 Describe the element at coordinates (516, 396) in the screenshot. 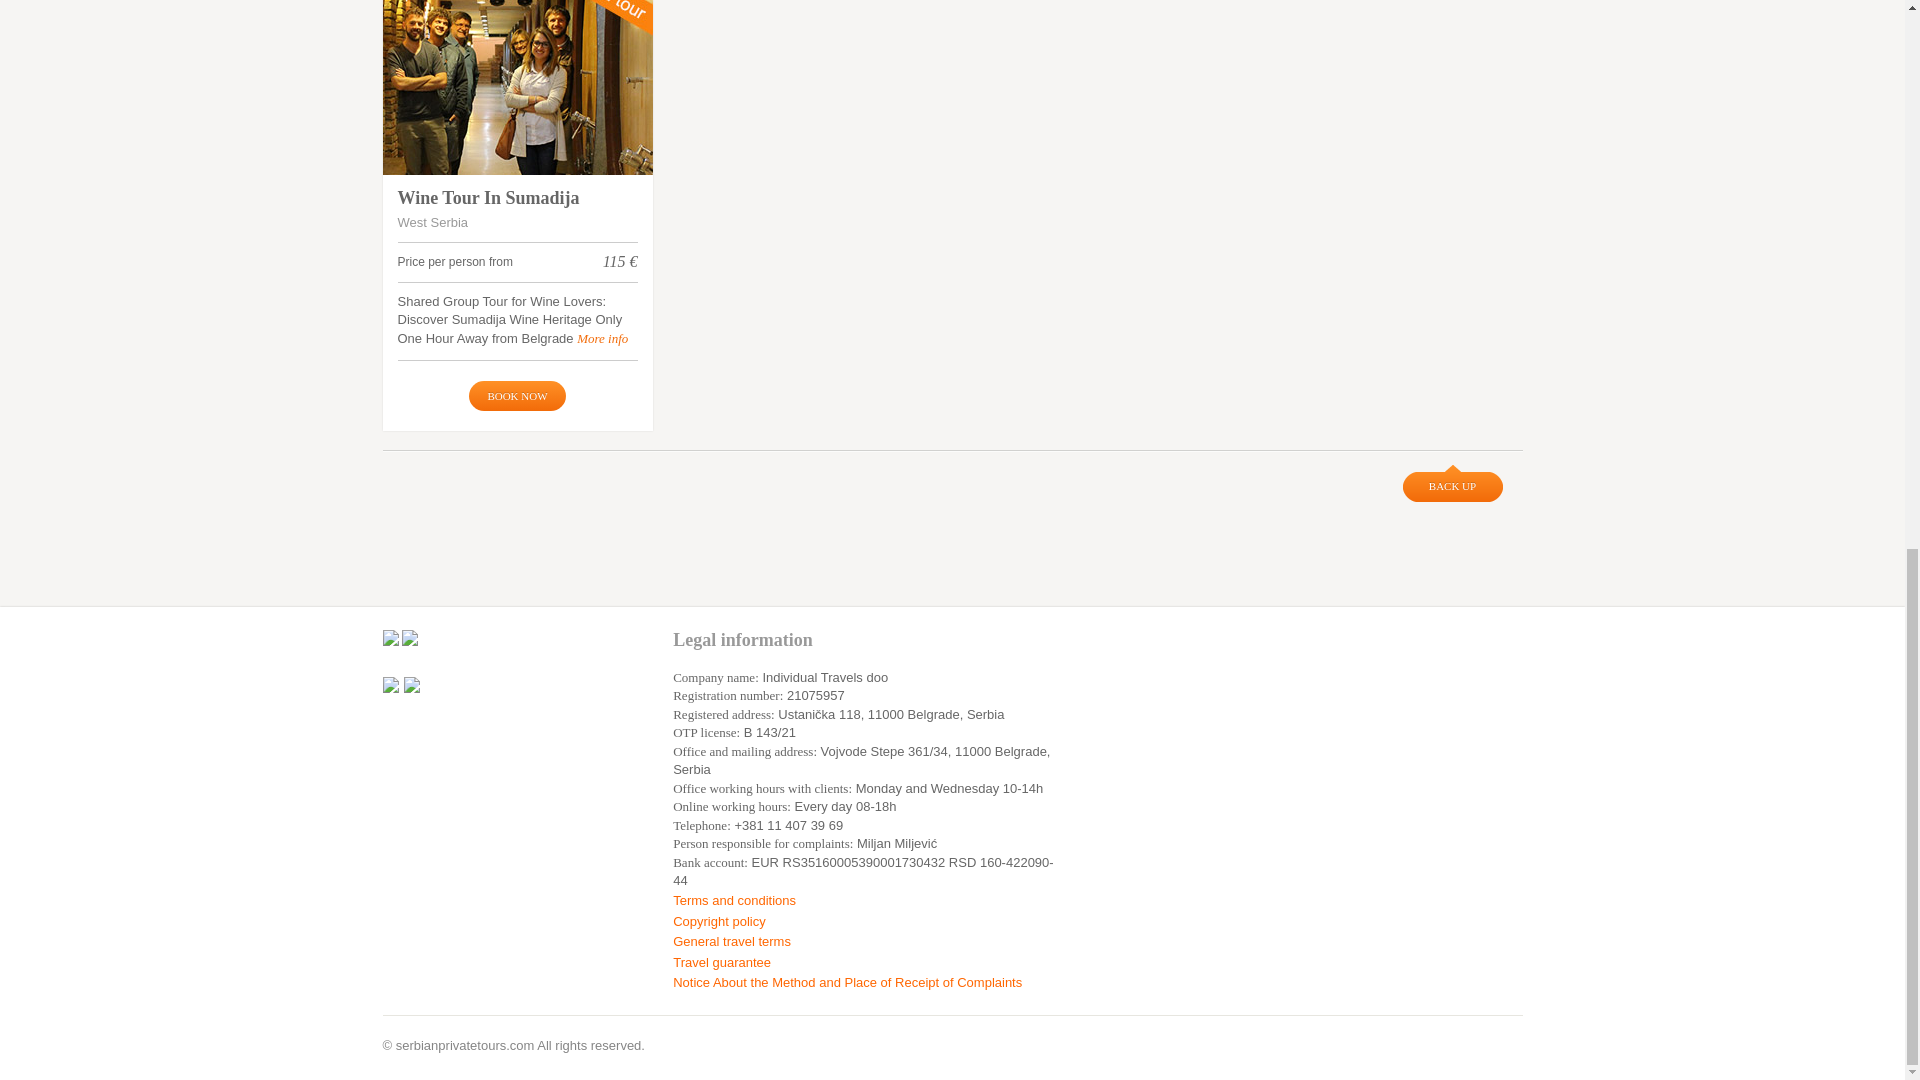

I see `Book now` at that location.